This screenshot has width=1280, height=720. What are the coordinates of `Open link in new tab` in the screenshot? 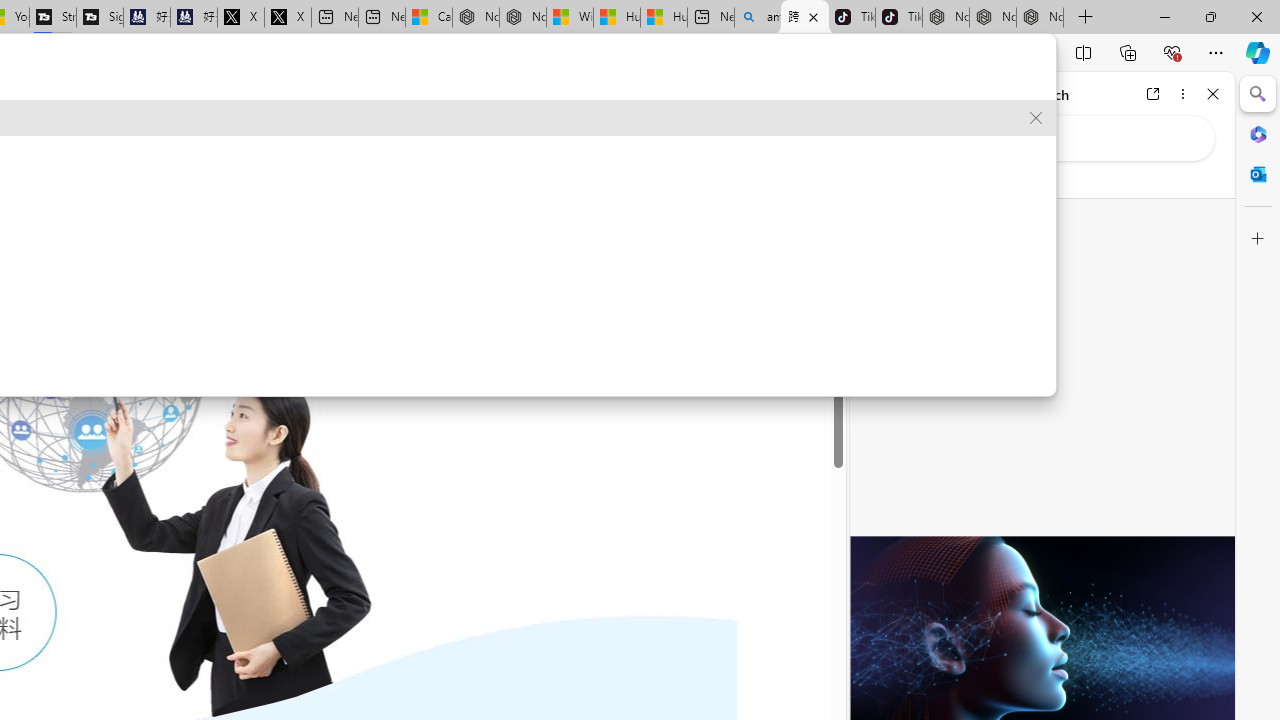 It's located at (1153, 94).